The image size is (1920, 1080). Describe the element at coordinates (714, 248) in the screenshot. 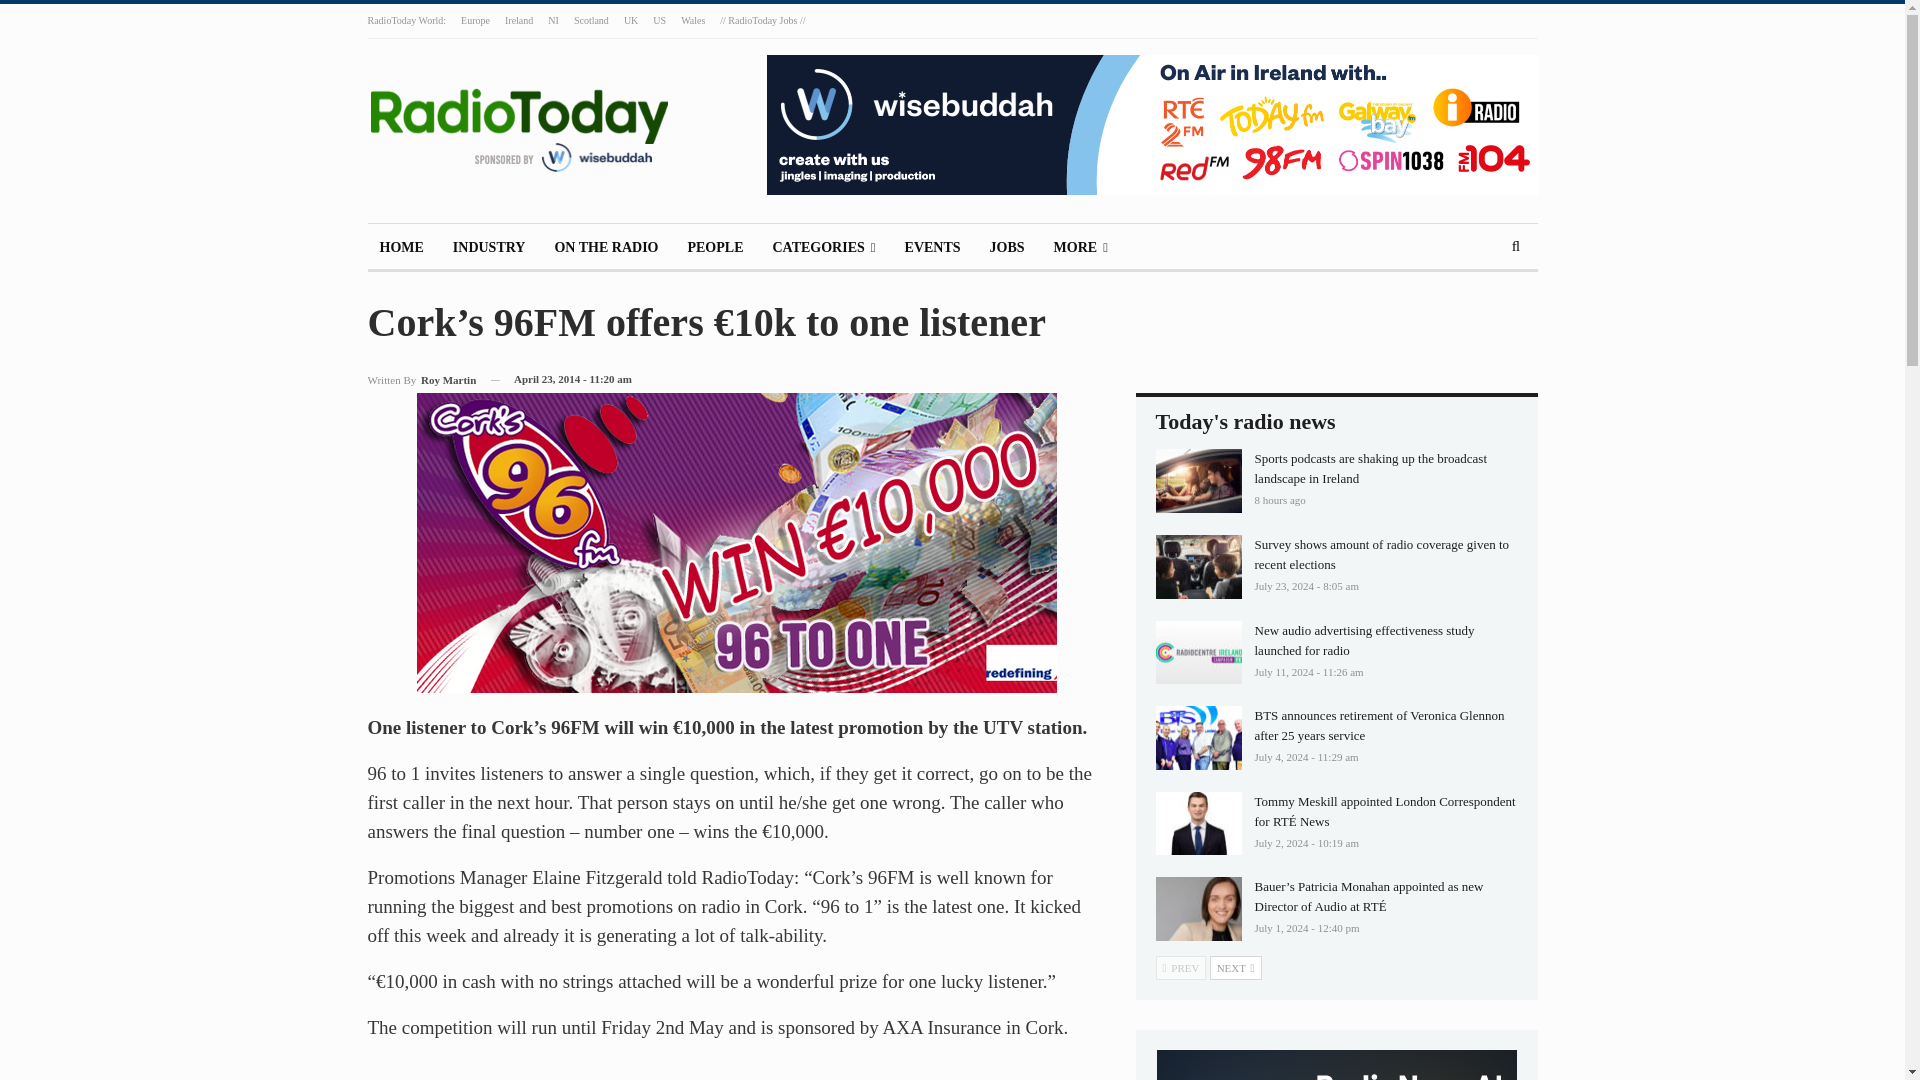

I see `PEOPLE` at that location.